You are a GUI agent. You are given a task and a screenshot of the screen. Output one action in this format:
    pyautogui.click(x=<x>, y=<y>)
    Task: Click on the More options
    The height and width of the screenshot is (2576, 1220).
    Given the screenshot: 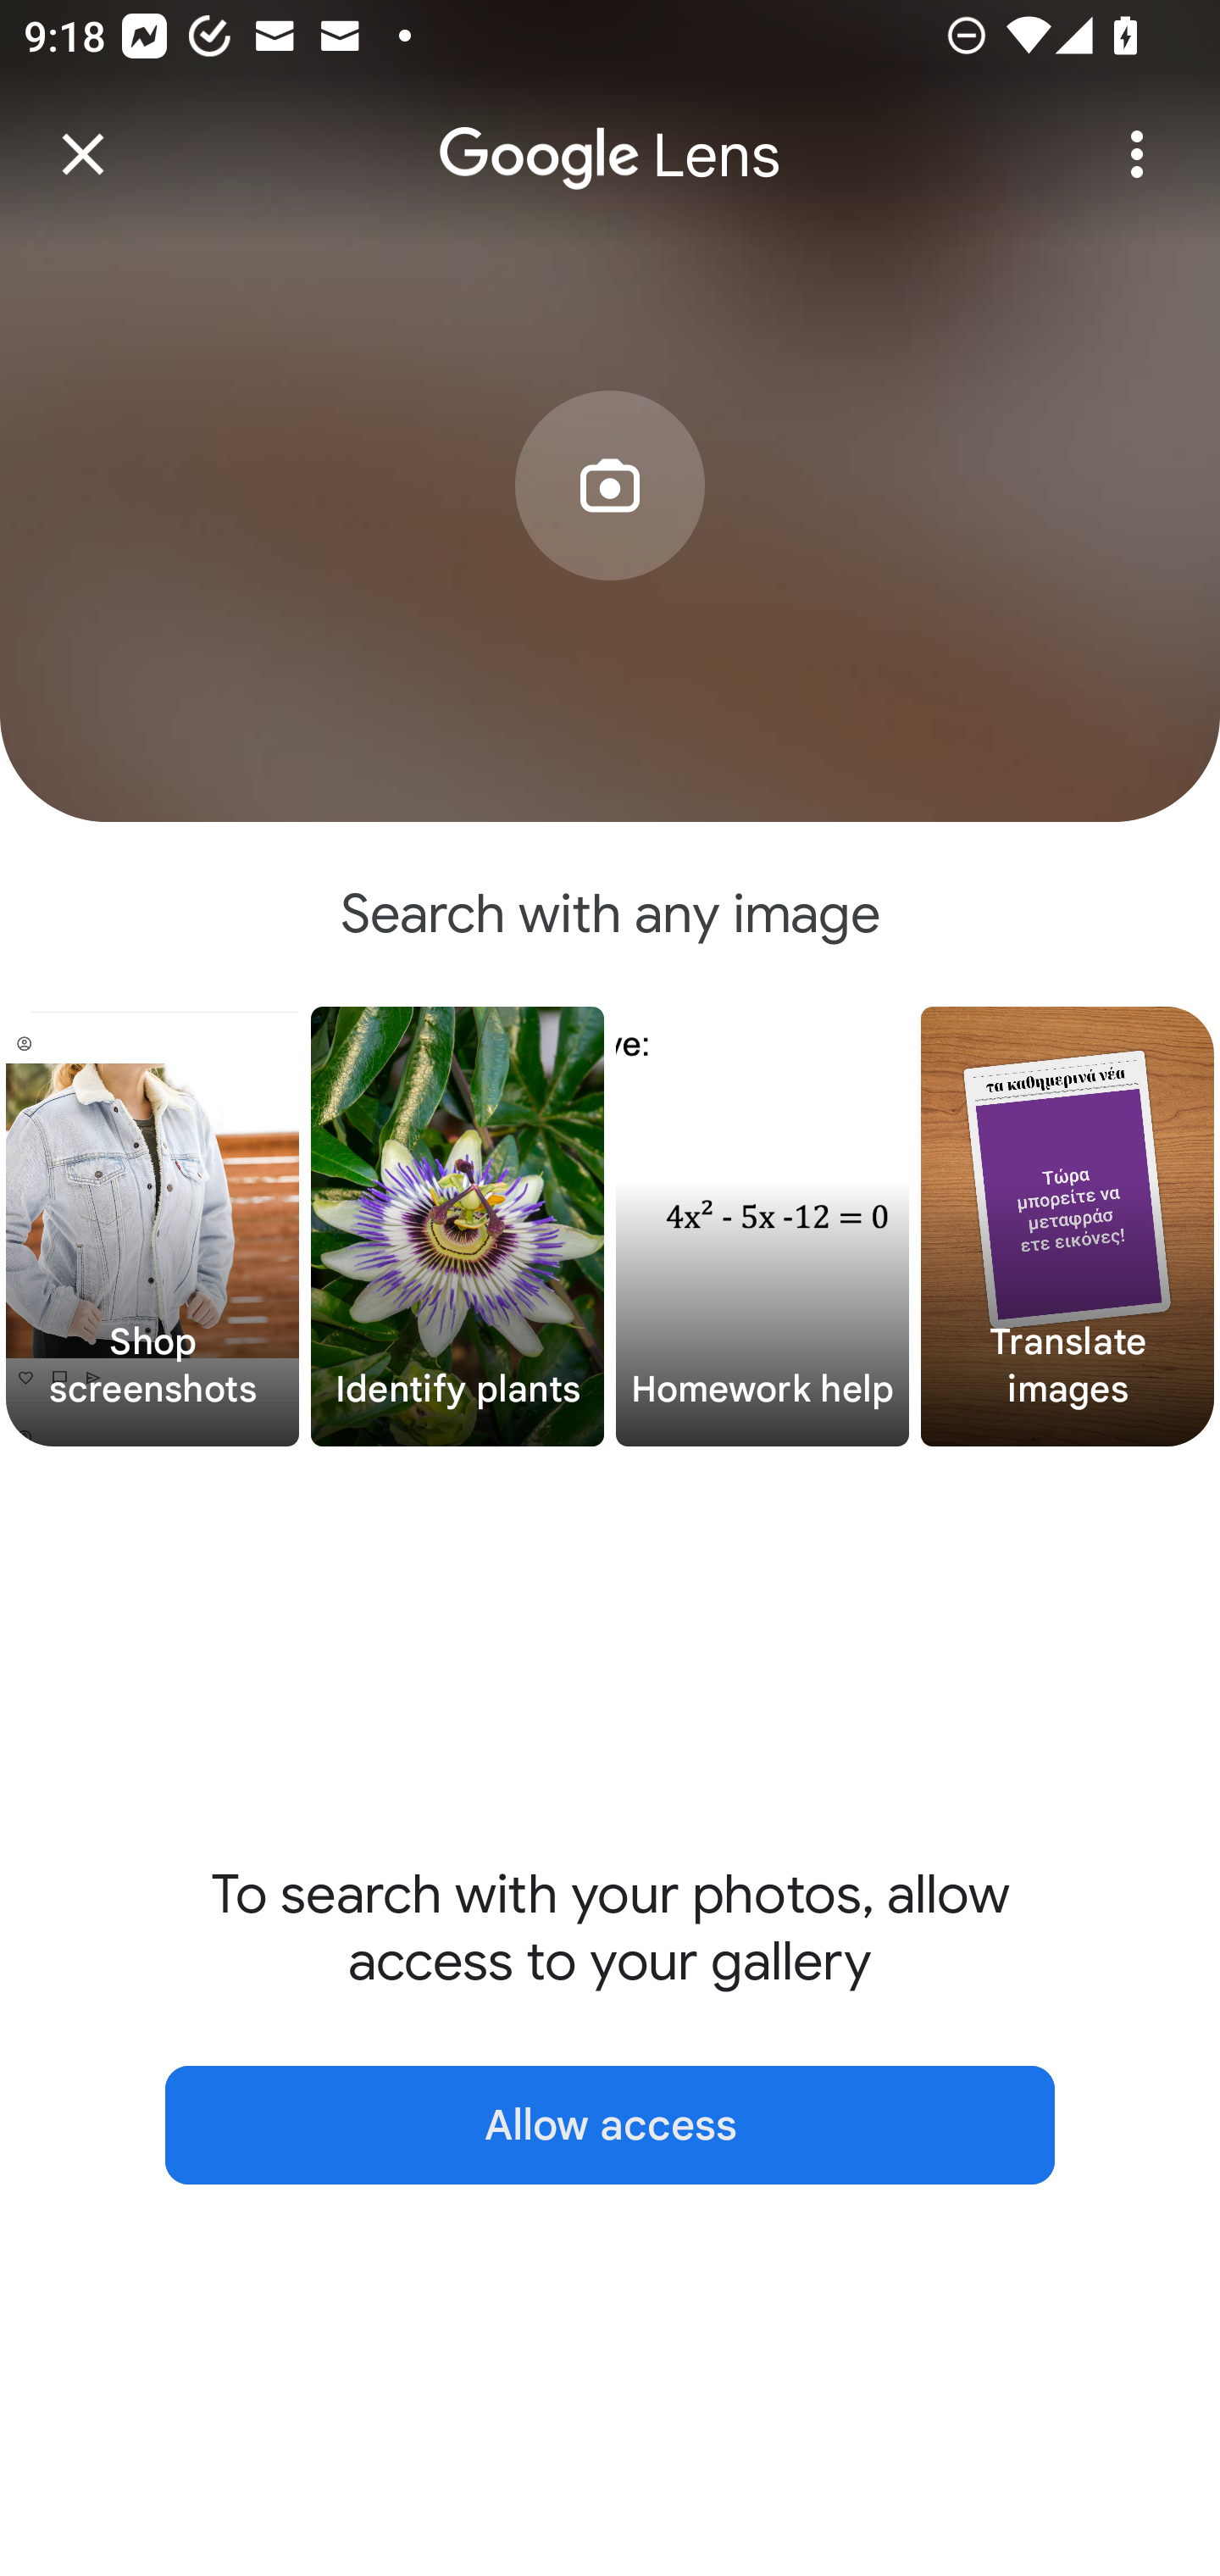 What is the action you would take?
    pyautogui.click(x=1137, y=154)
    